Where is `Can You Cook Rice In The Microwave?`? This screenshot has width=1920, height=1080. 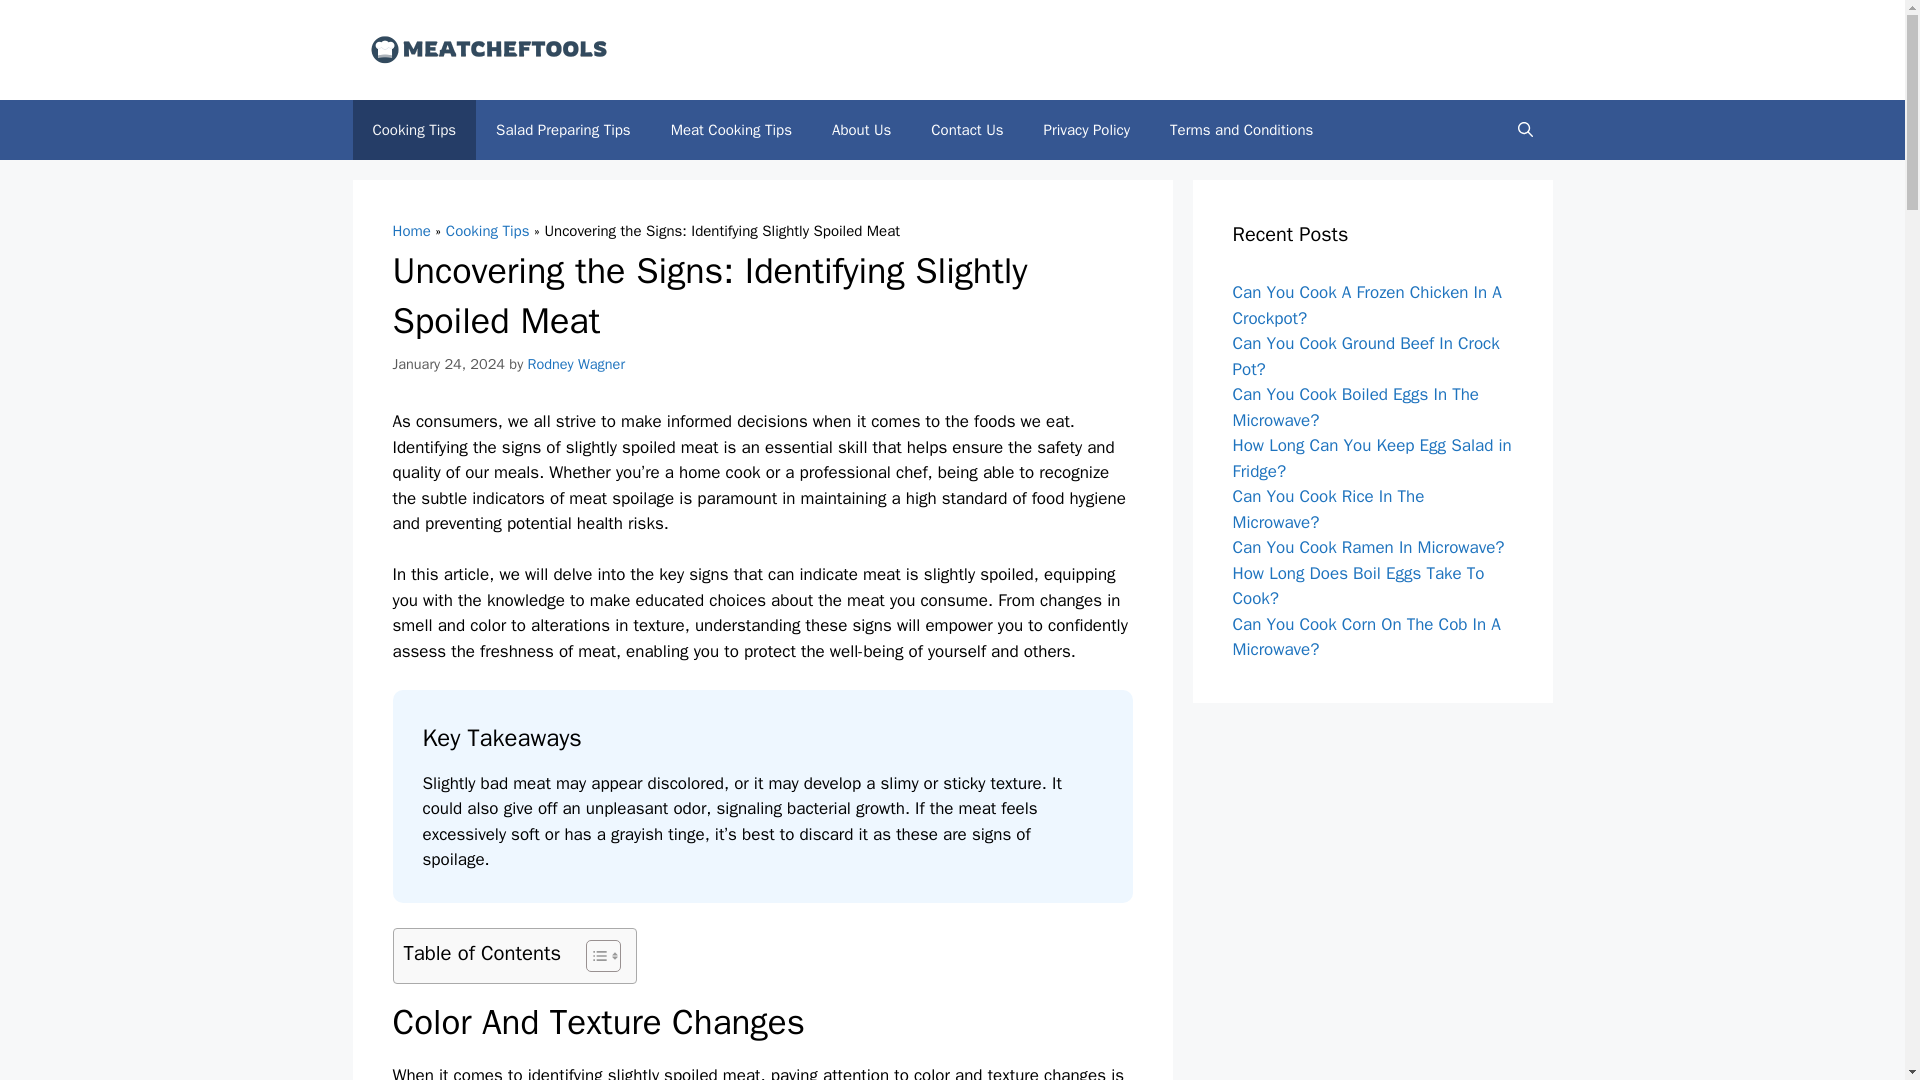 Can You Cook Rice In The Microwave? is located at coordinates (1328, 510).